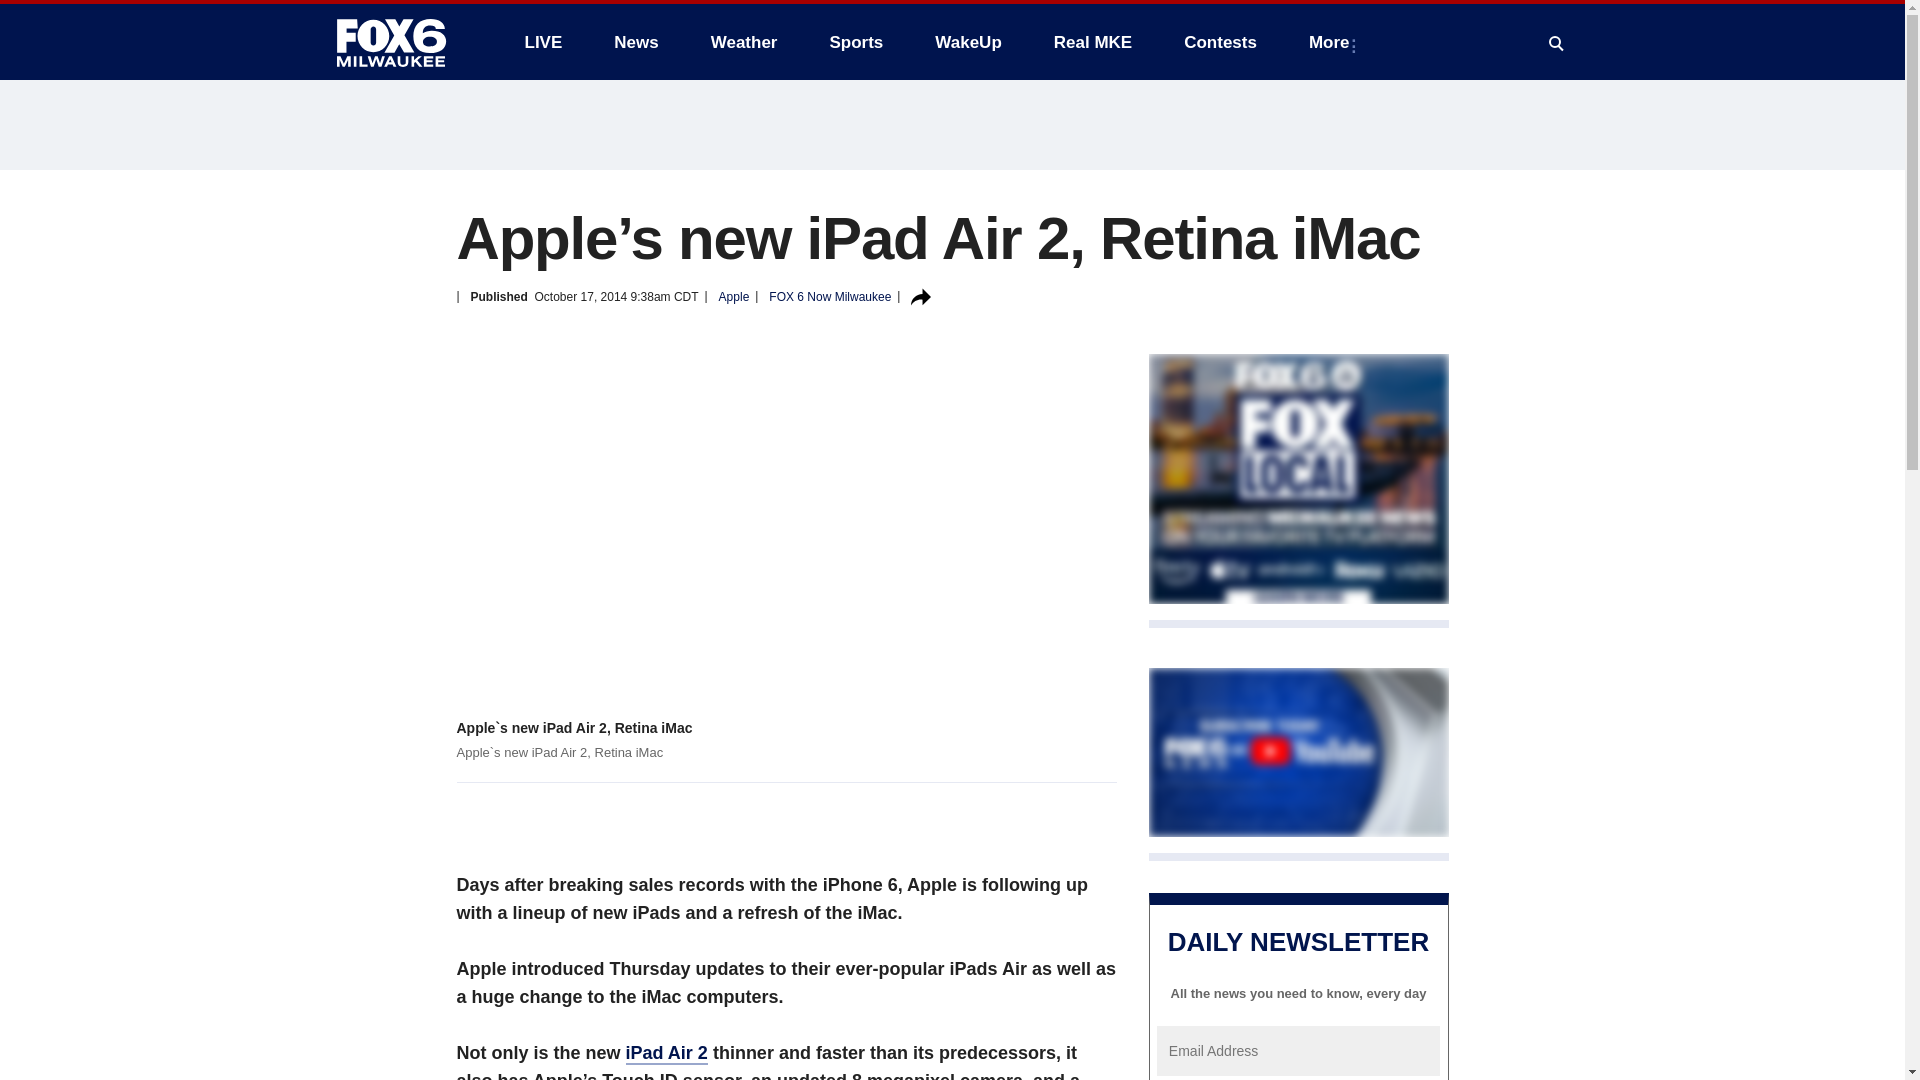  Describe the element at coordinates (968, 42) in the screenshot. I see `WakeUp` at that location.